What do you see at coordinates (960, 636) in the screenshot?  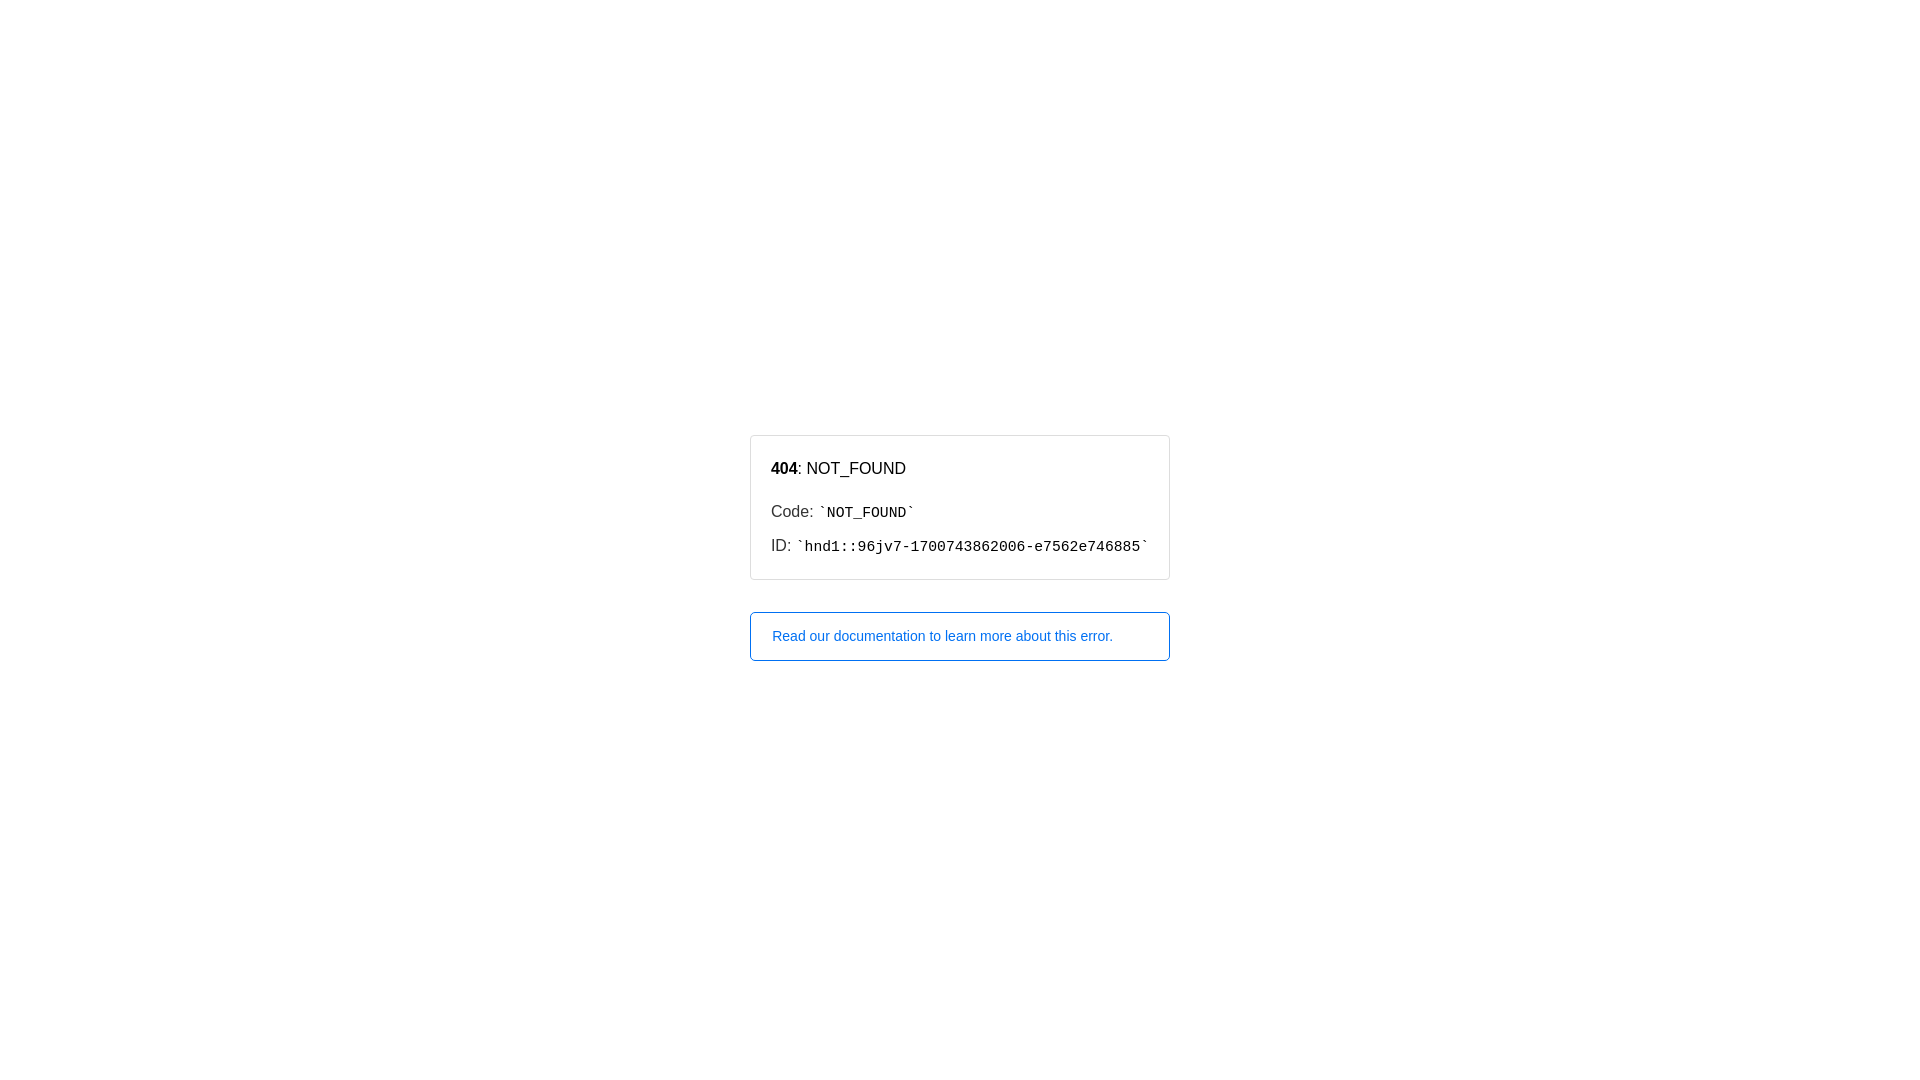 I see `Read our documentation to learn more about this error.` at bounding box center [960, 636].